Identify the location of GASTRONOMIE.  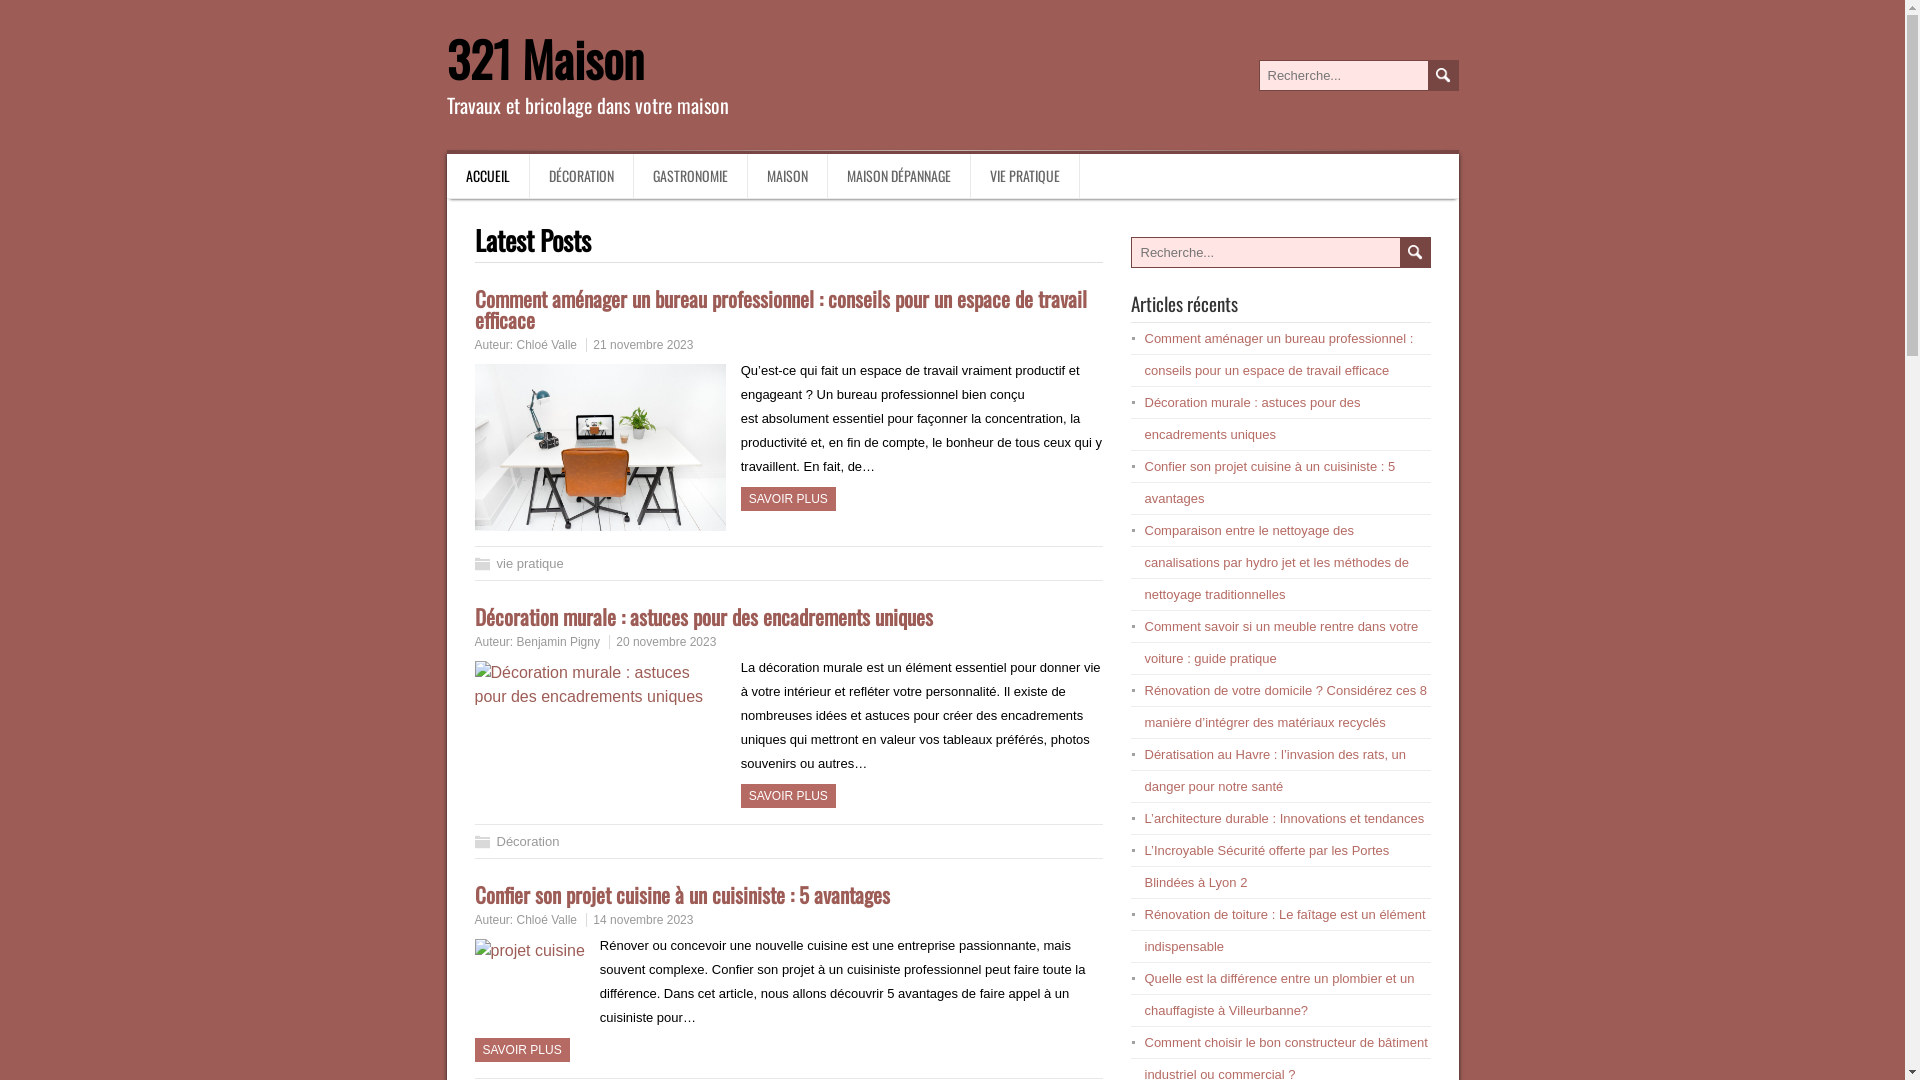
(691, 176).